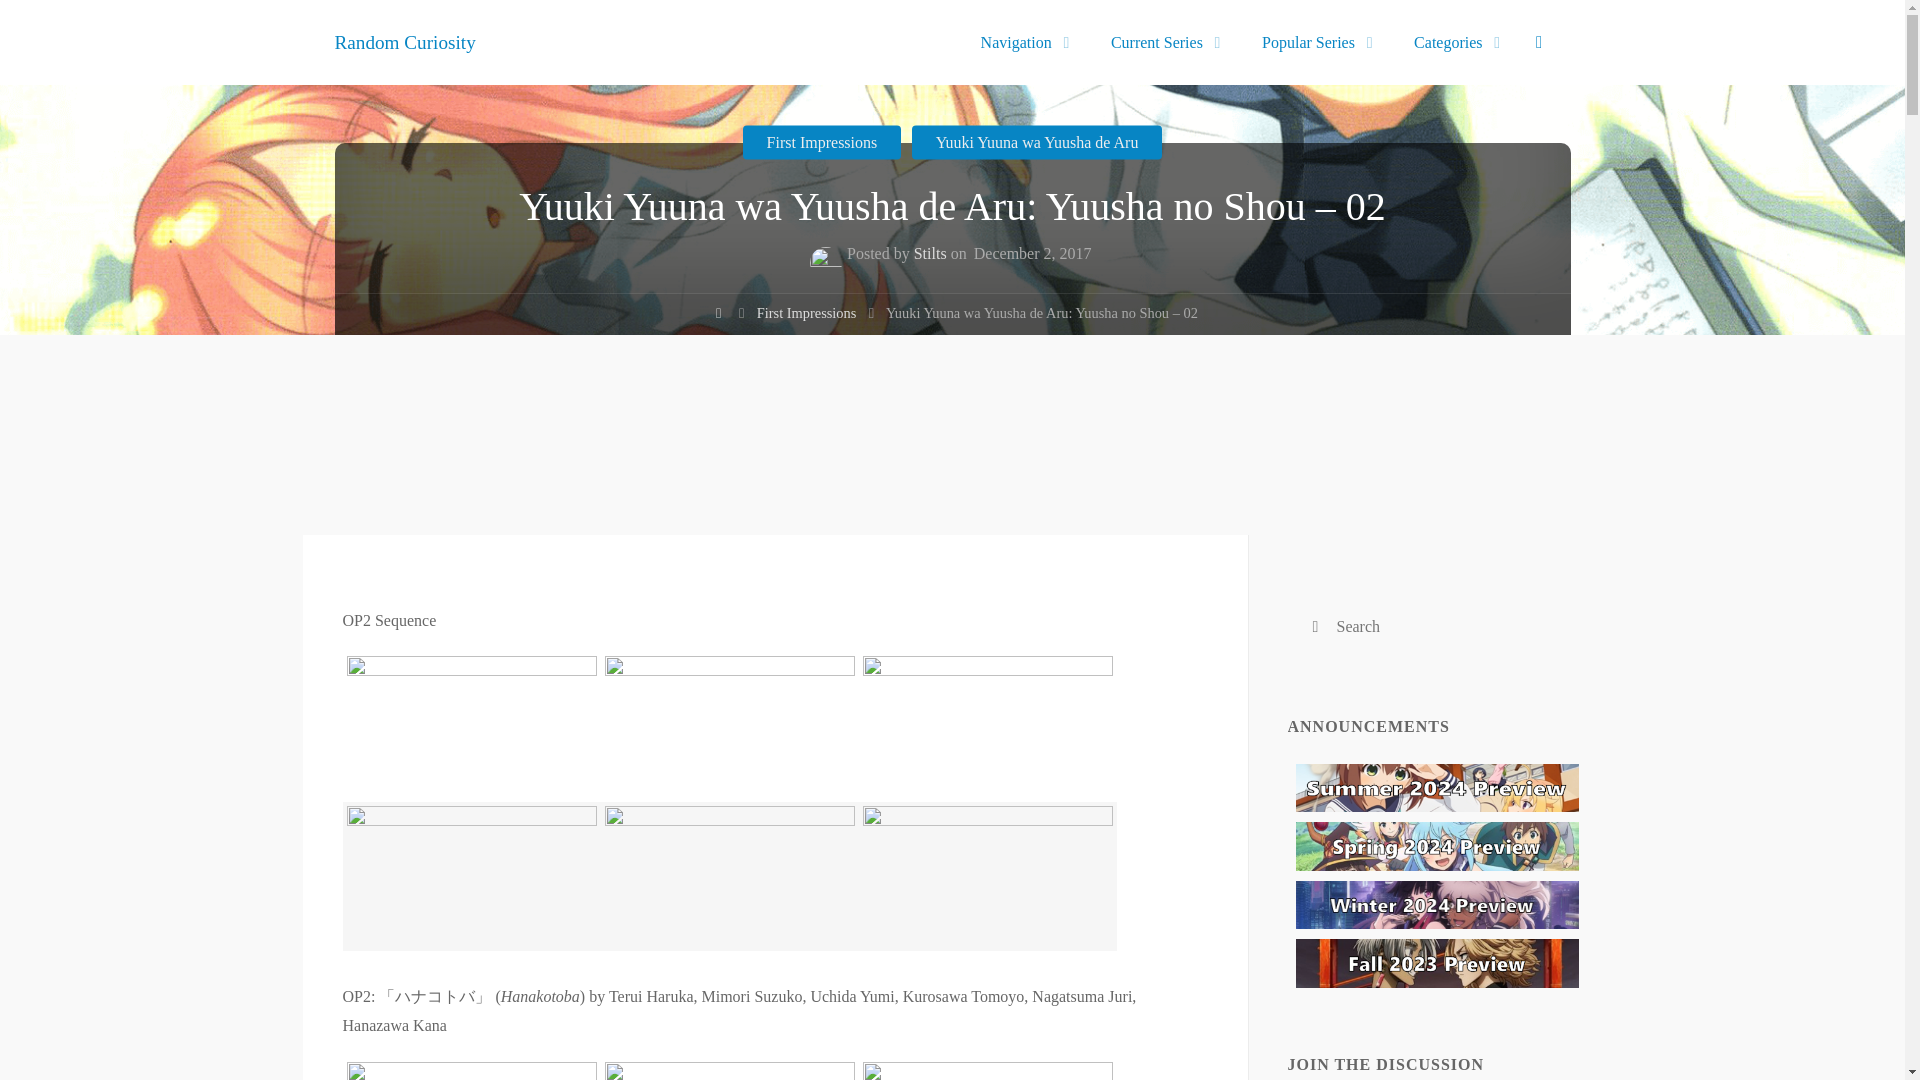 This screenshot has height=1080, width=1920. I want to click on Daily Anime Goodness, so click(404, 41).